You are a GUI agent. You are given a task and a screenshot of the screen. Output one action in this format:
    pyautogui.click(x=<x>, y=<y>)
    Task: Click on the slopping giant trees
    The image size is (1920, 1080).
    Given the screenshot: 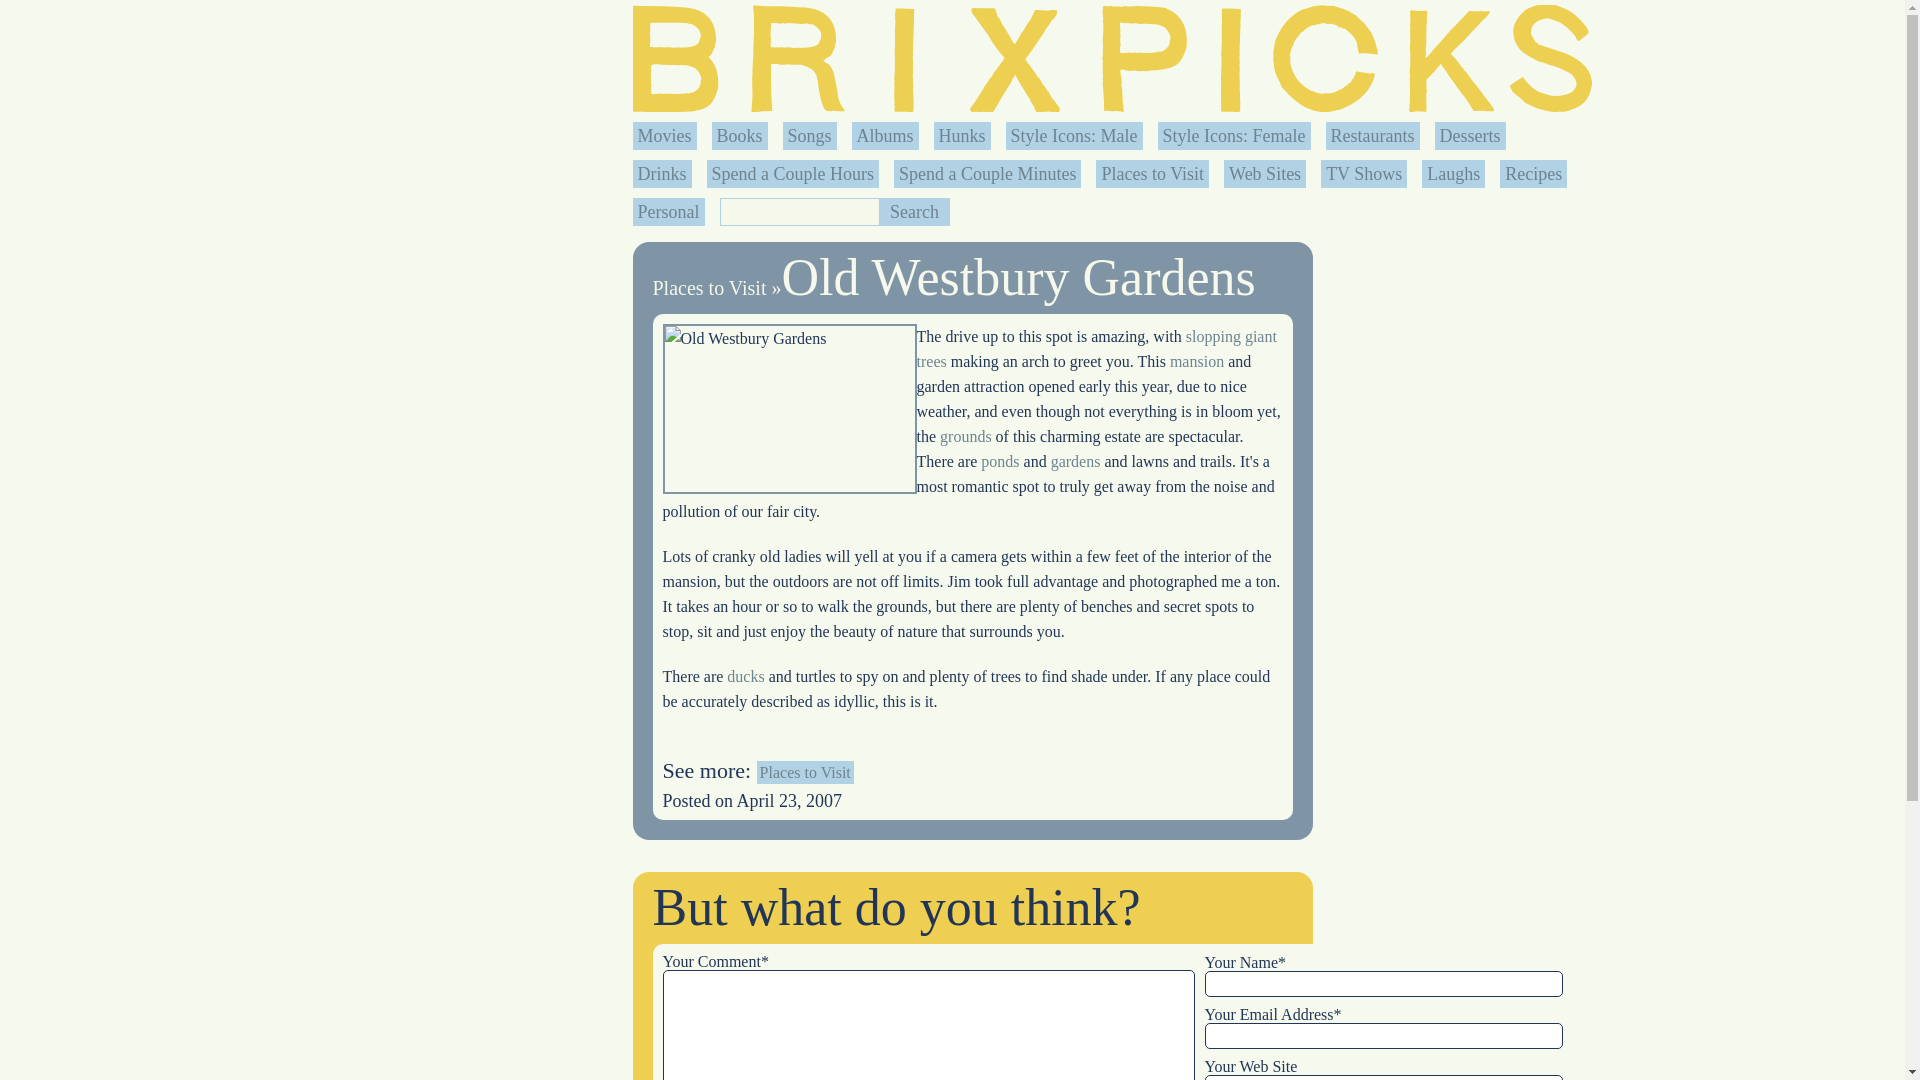 What is the action you would take?
    pyautogui.click(x=1096, y=349)
    